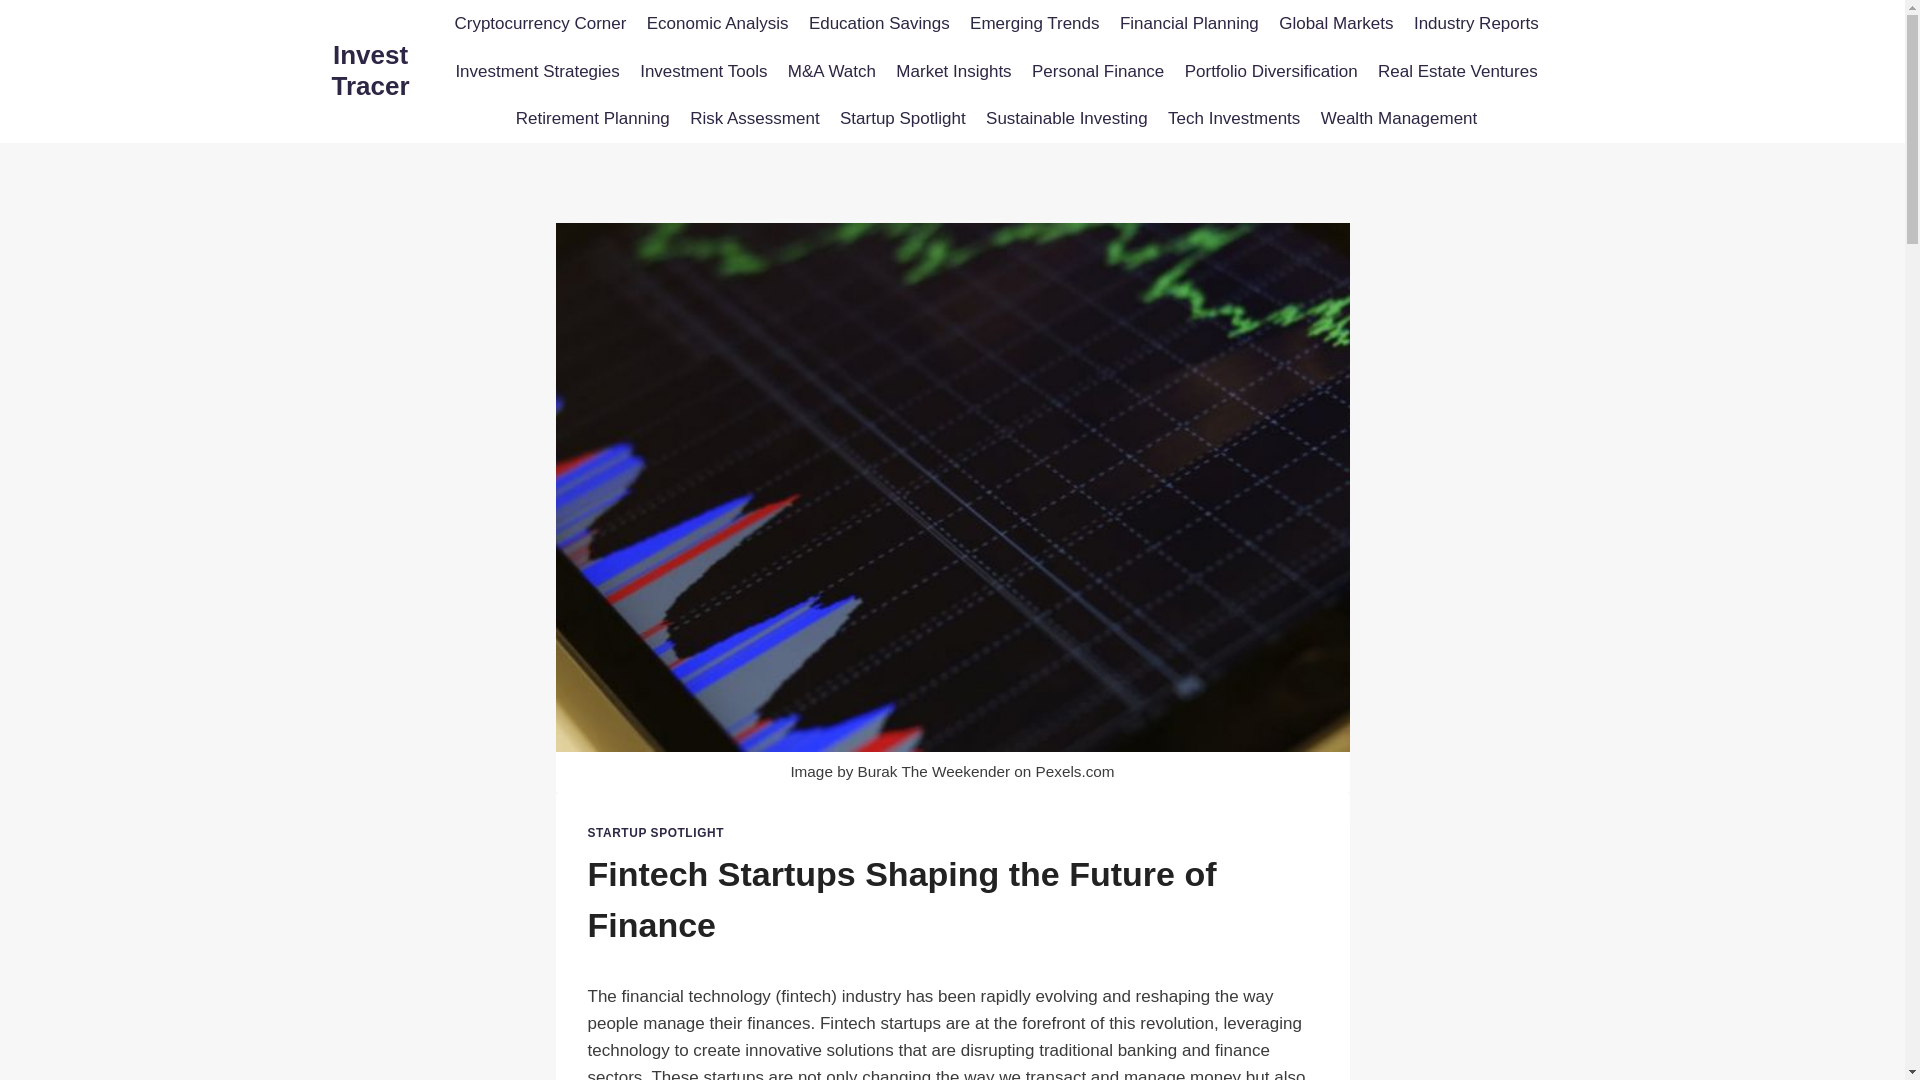  I want to click on Startup Spotlight, so click(902, 118).